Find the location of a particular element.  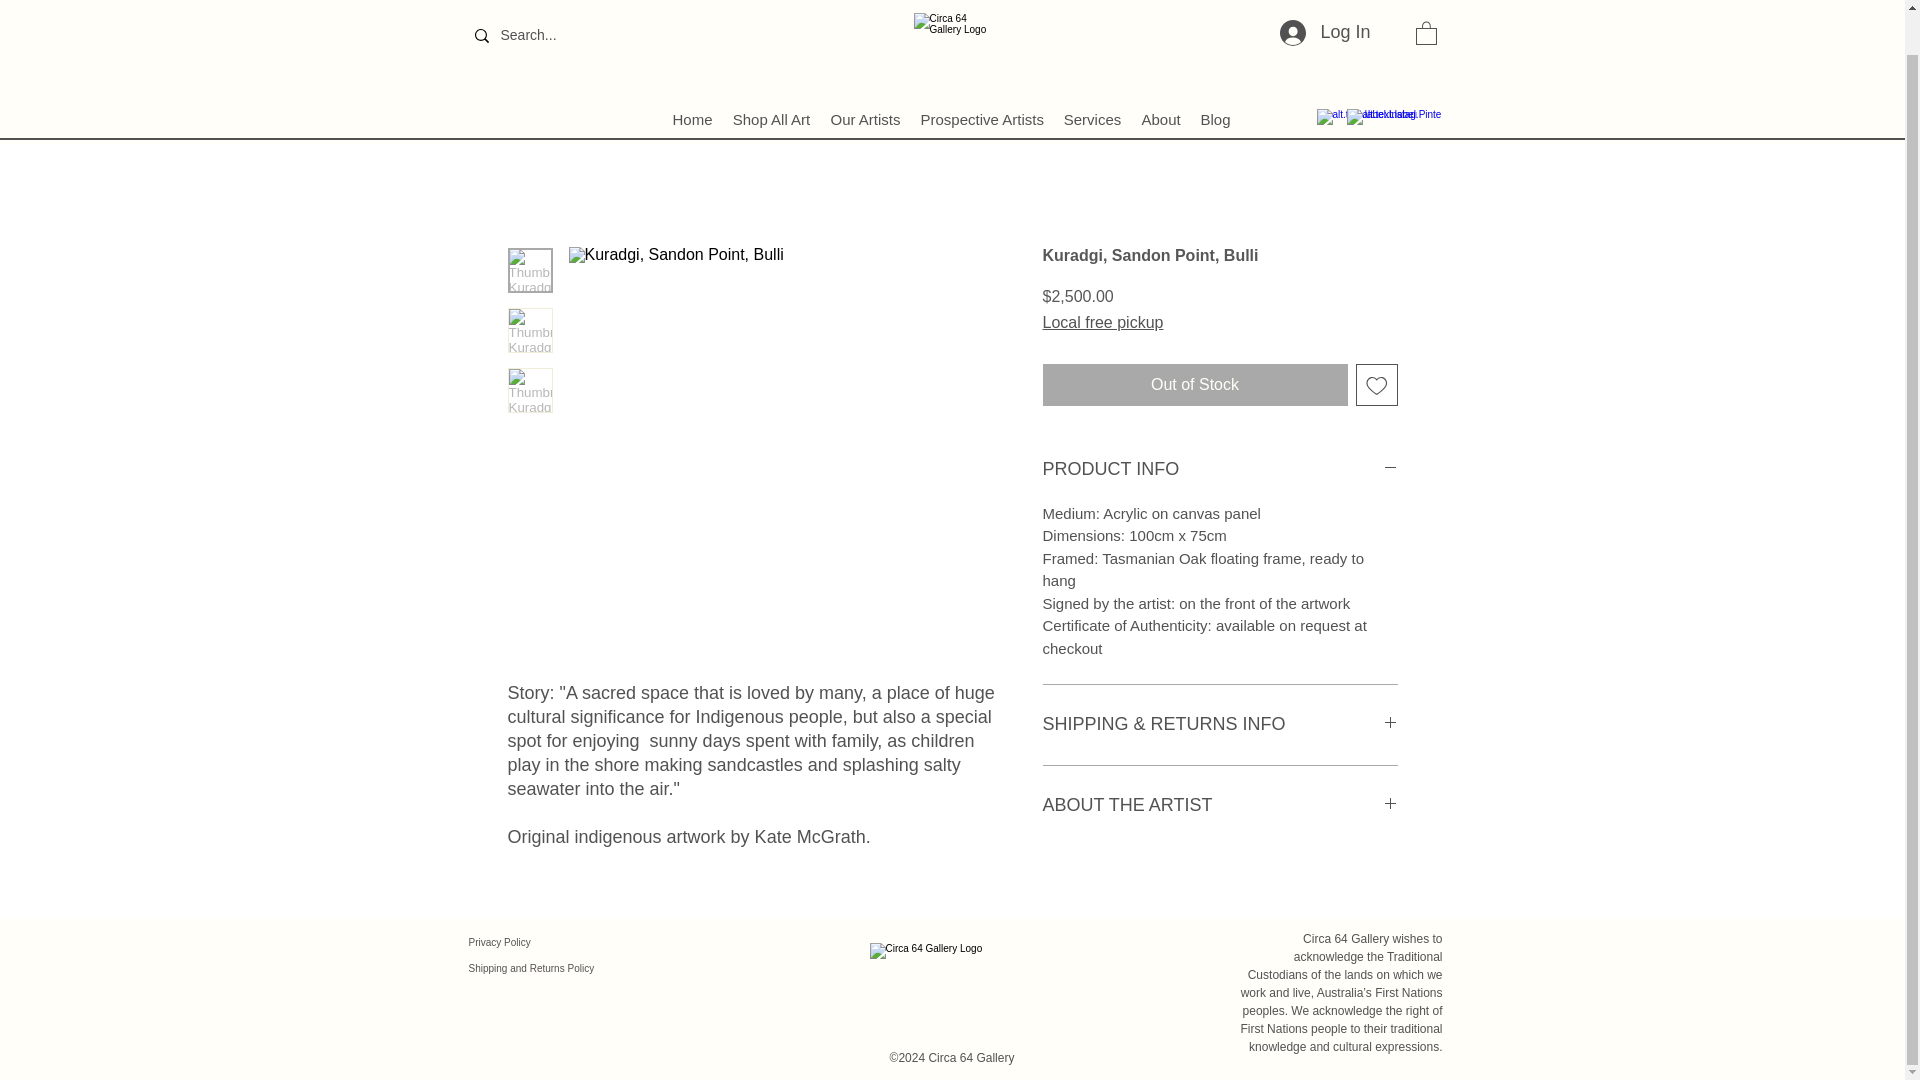

PRODUCT INFO is located at coordinates (1220, 470).